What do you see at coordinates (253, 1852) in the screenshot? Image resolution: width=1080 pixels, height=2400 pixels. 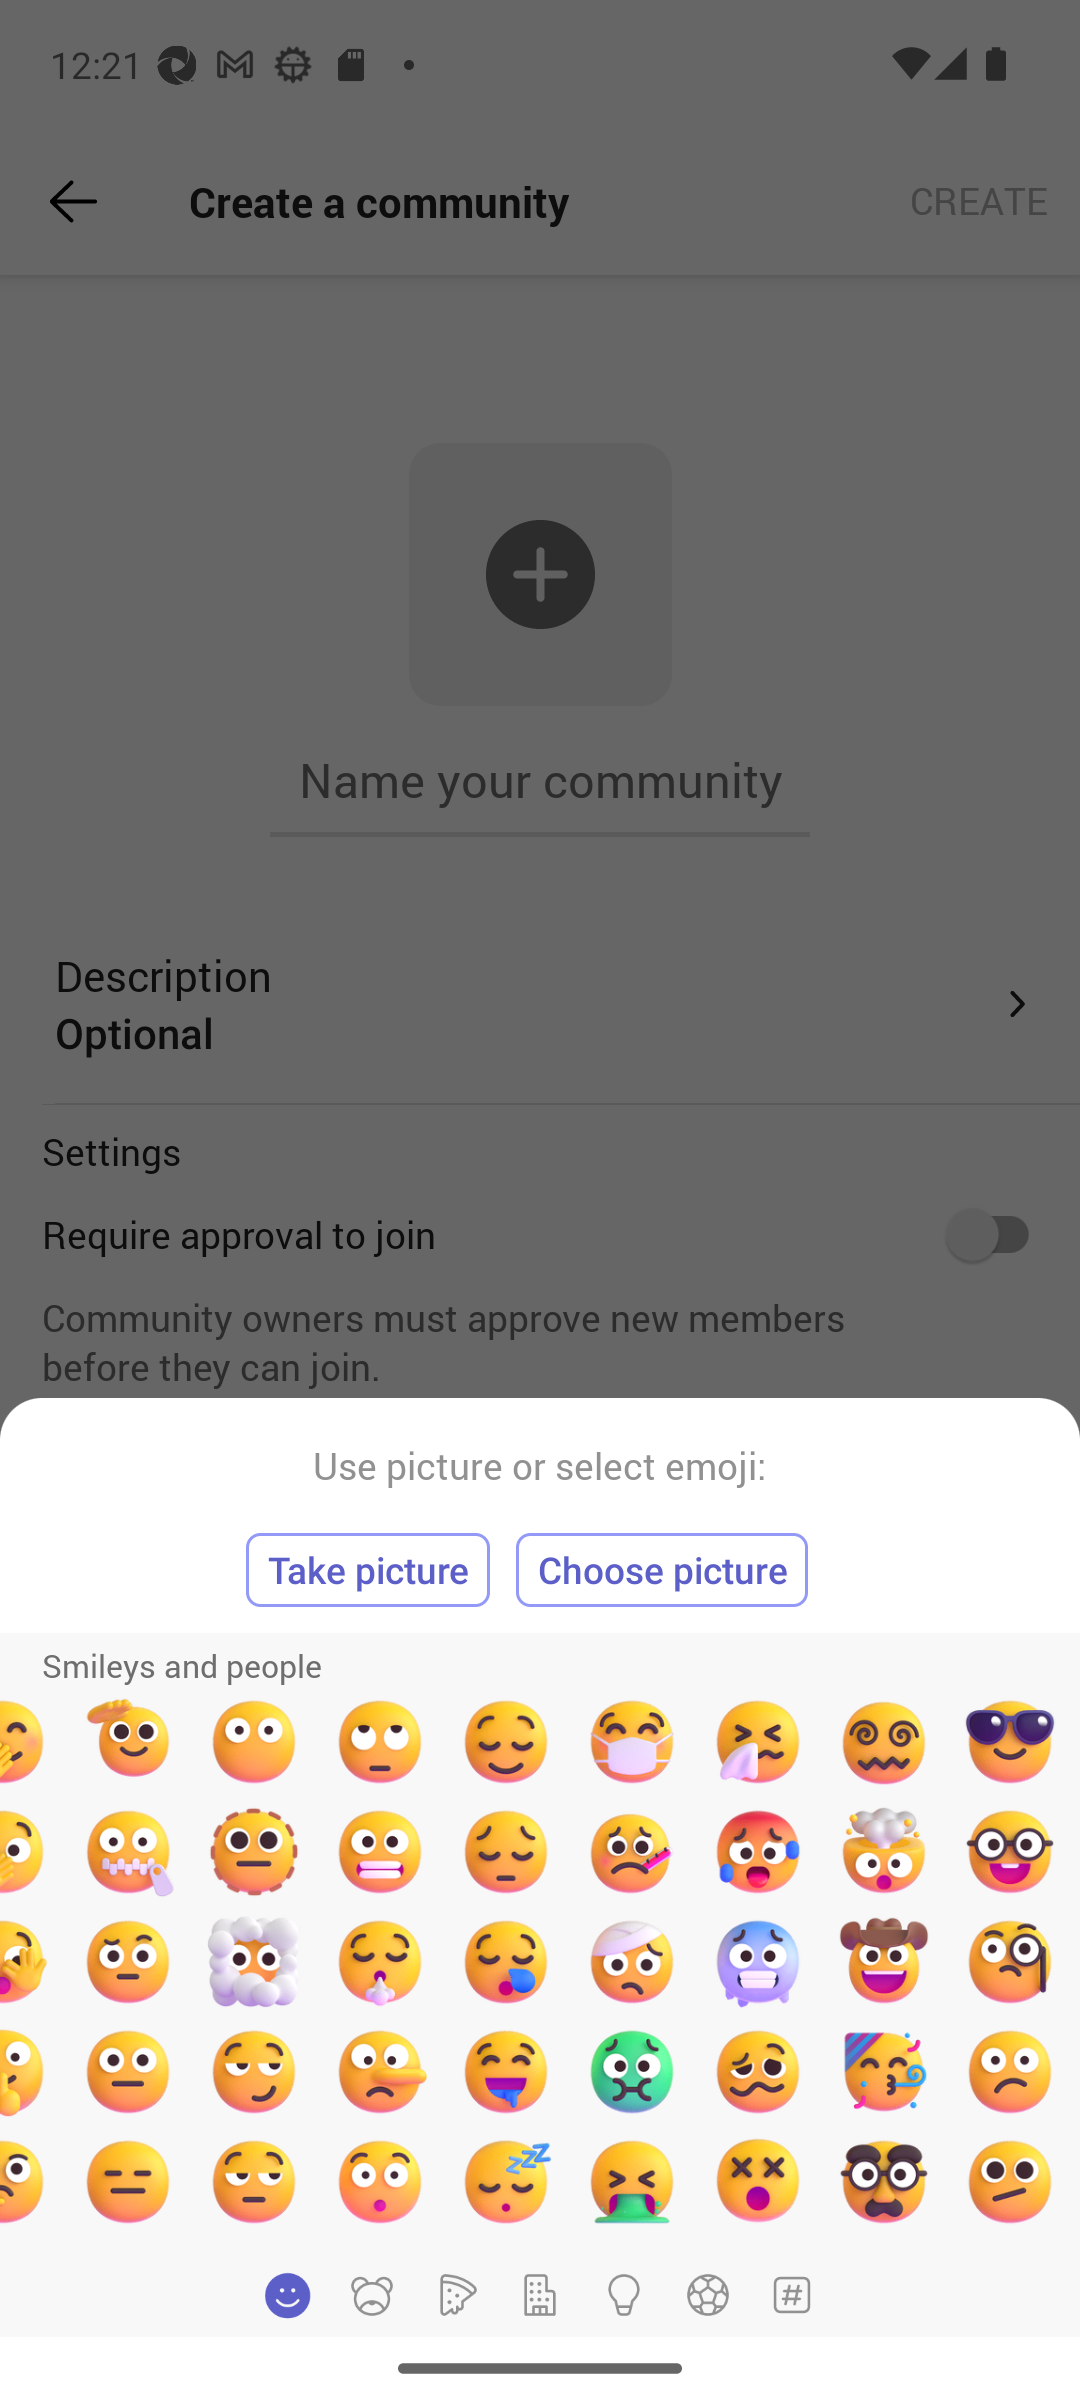 I see `Dotted line face emoji` at bounding box center [253, 1852].